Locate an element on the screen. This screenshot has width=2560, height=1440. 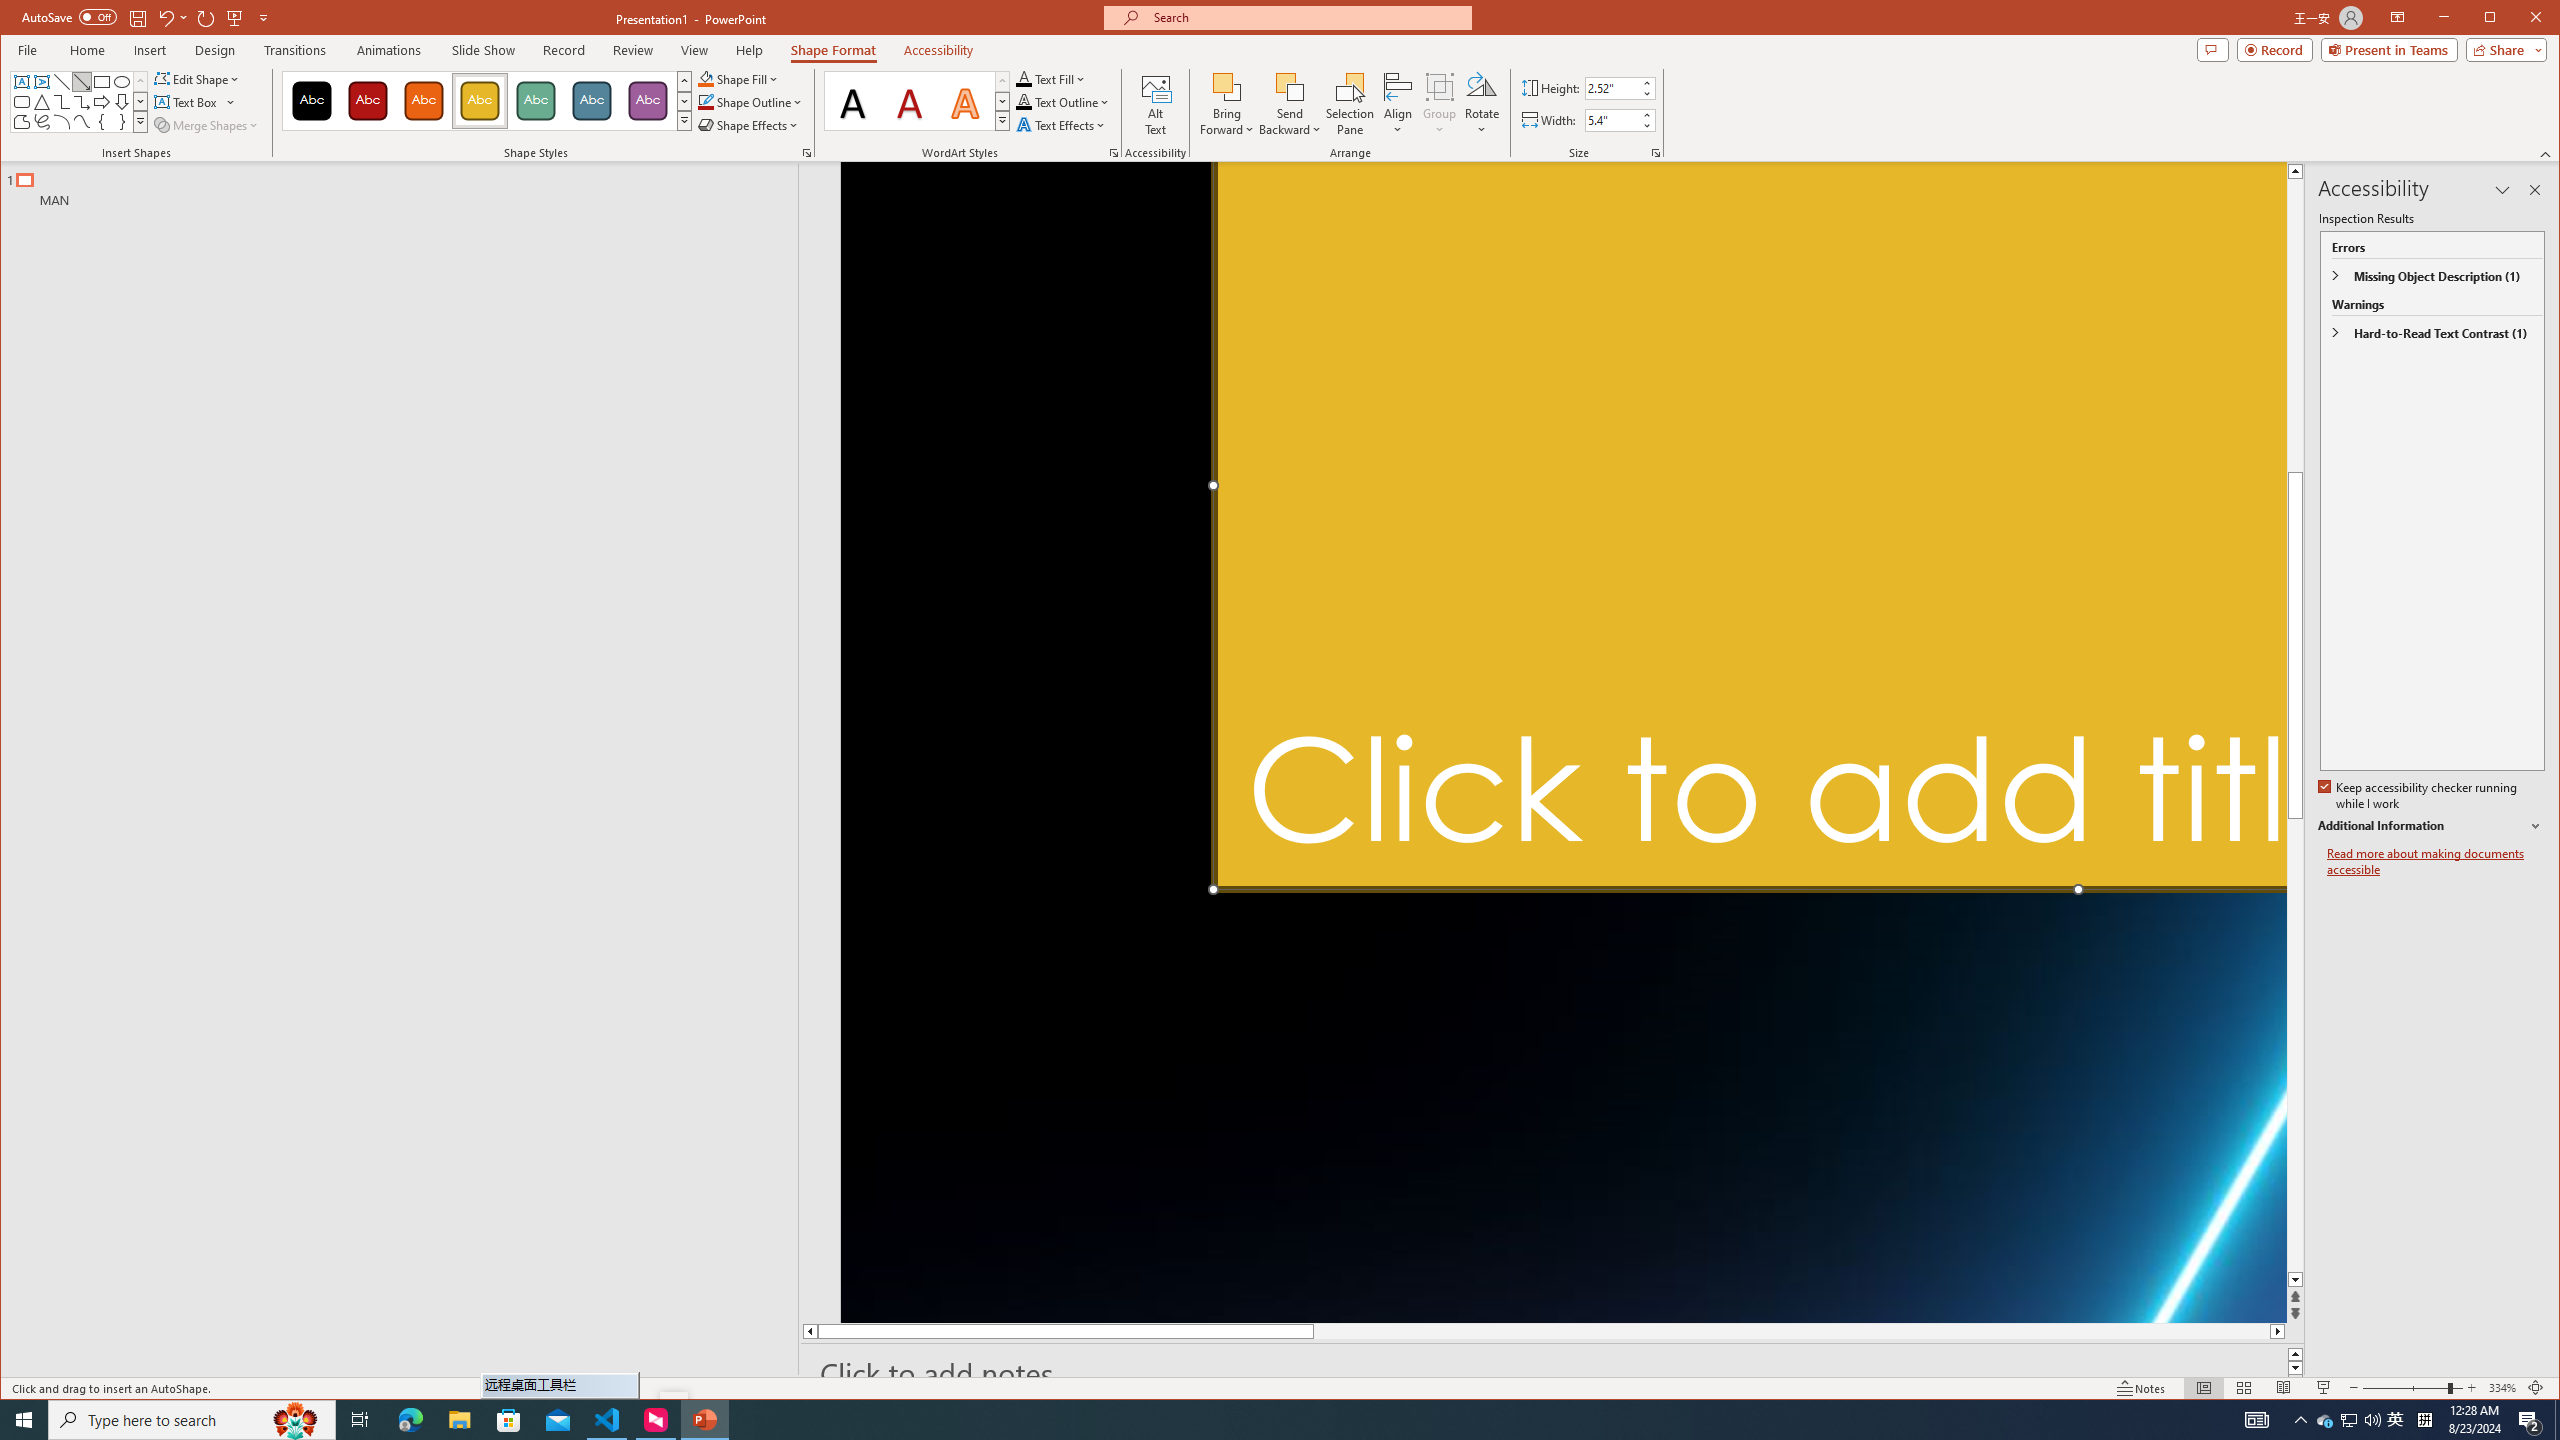
Bring Forward is located at coordinates (1227, 104).